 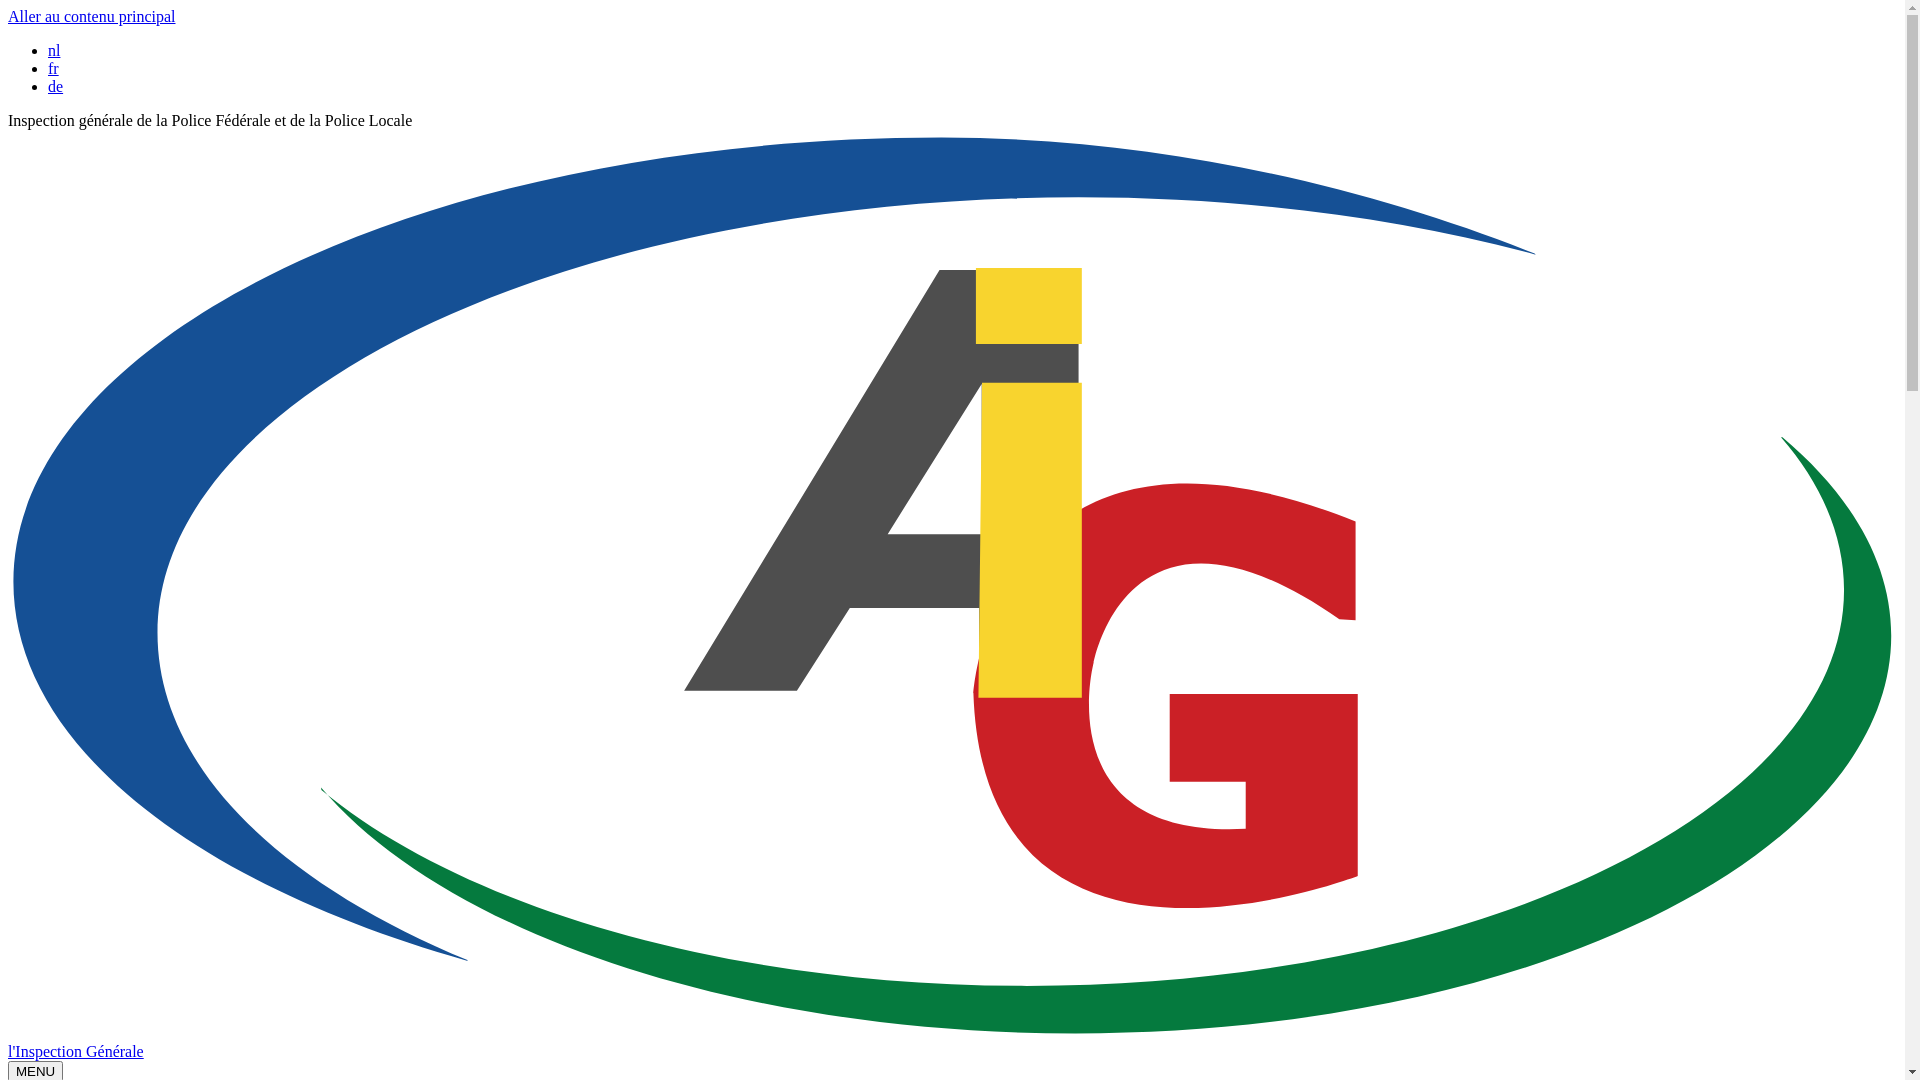 I want to click on fr, so click(x=54, y=68).